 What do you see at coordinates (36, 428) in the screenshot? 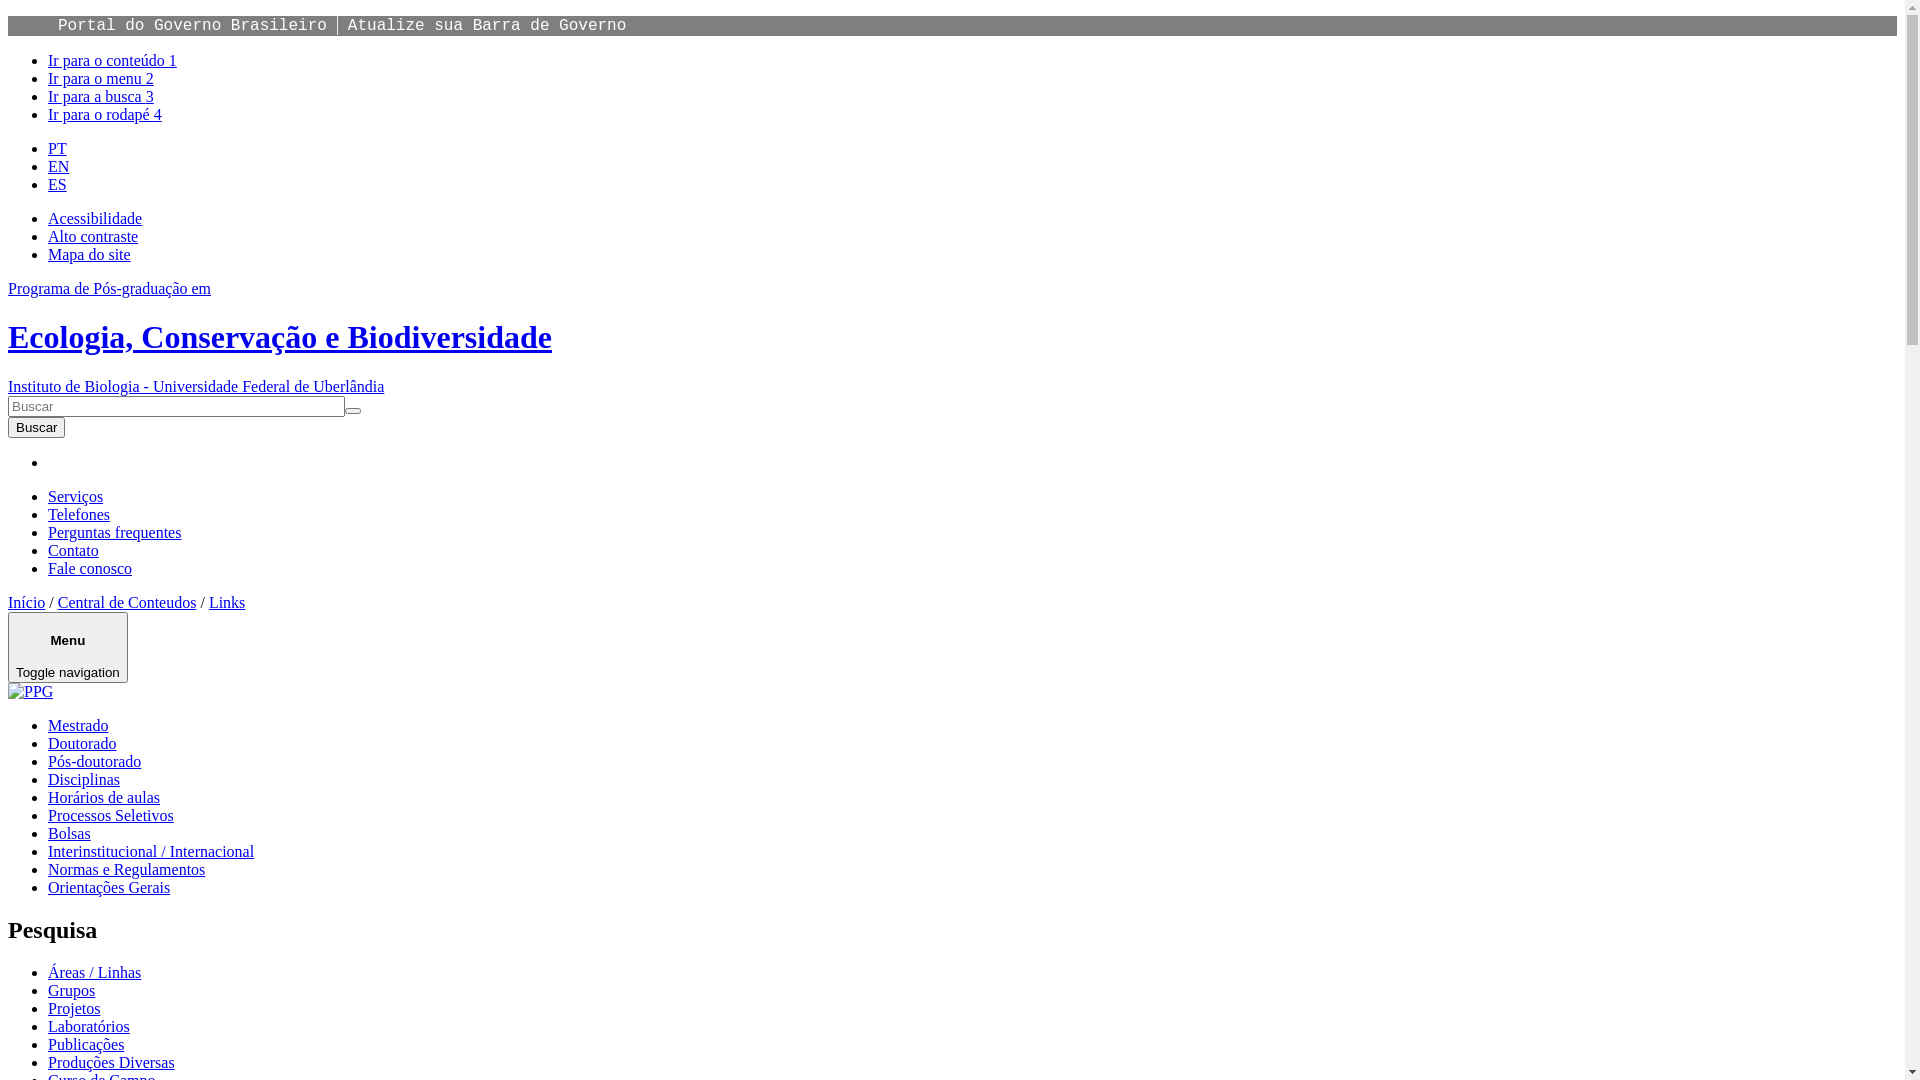
I see `Buscar` at bounding box center [36, 428].